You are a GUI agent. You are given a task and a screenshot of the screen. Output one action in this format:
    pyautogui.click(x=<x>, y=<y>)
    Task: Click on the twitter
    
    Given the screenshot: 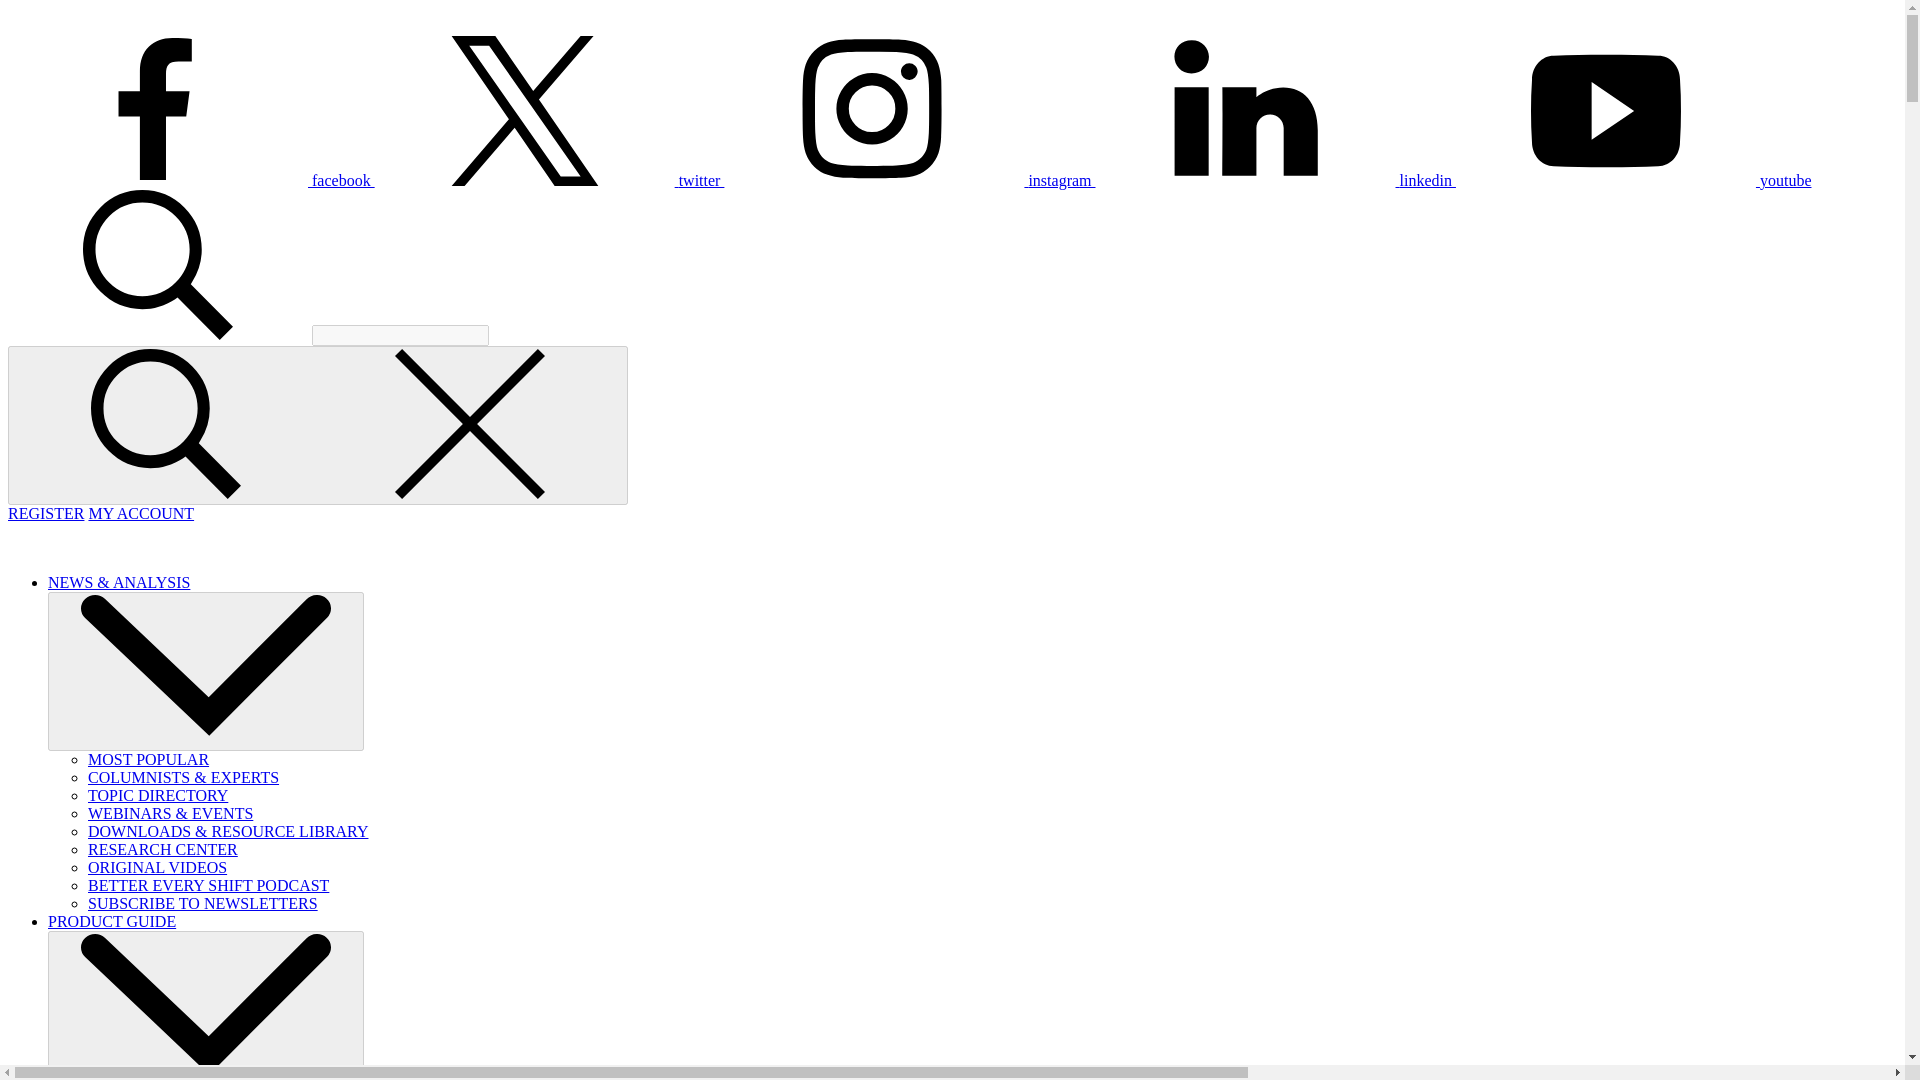 What is the action you would take?
    pyautogui.click(x=550, y=180)
    